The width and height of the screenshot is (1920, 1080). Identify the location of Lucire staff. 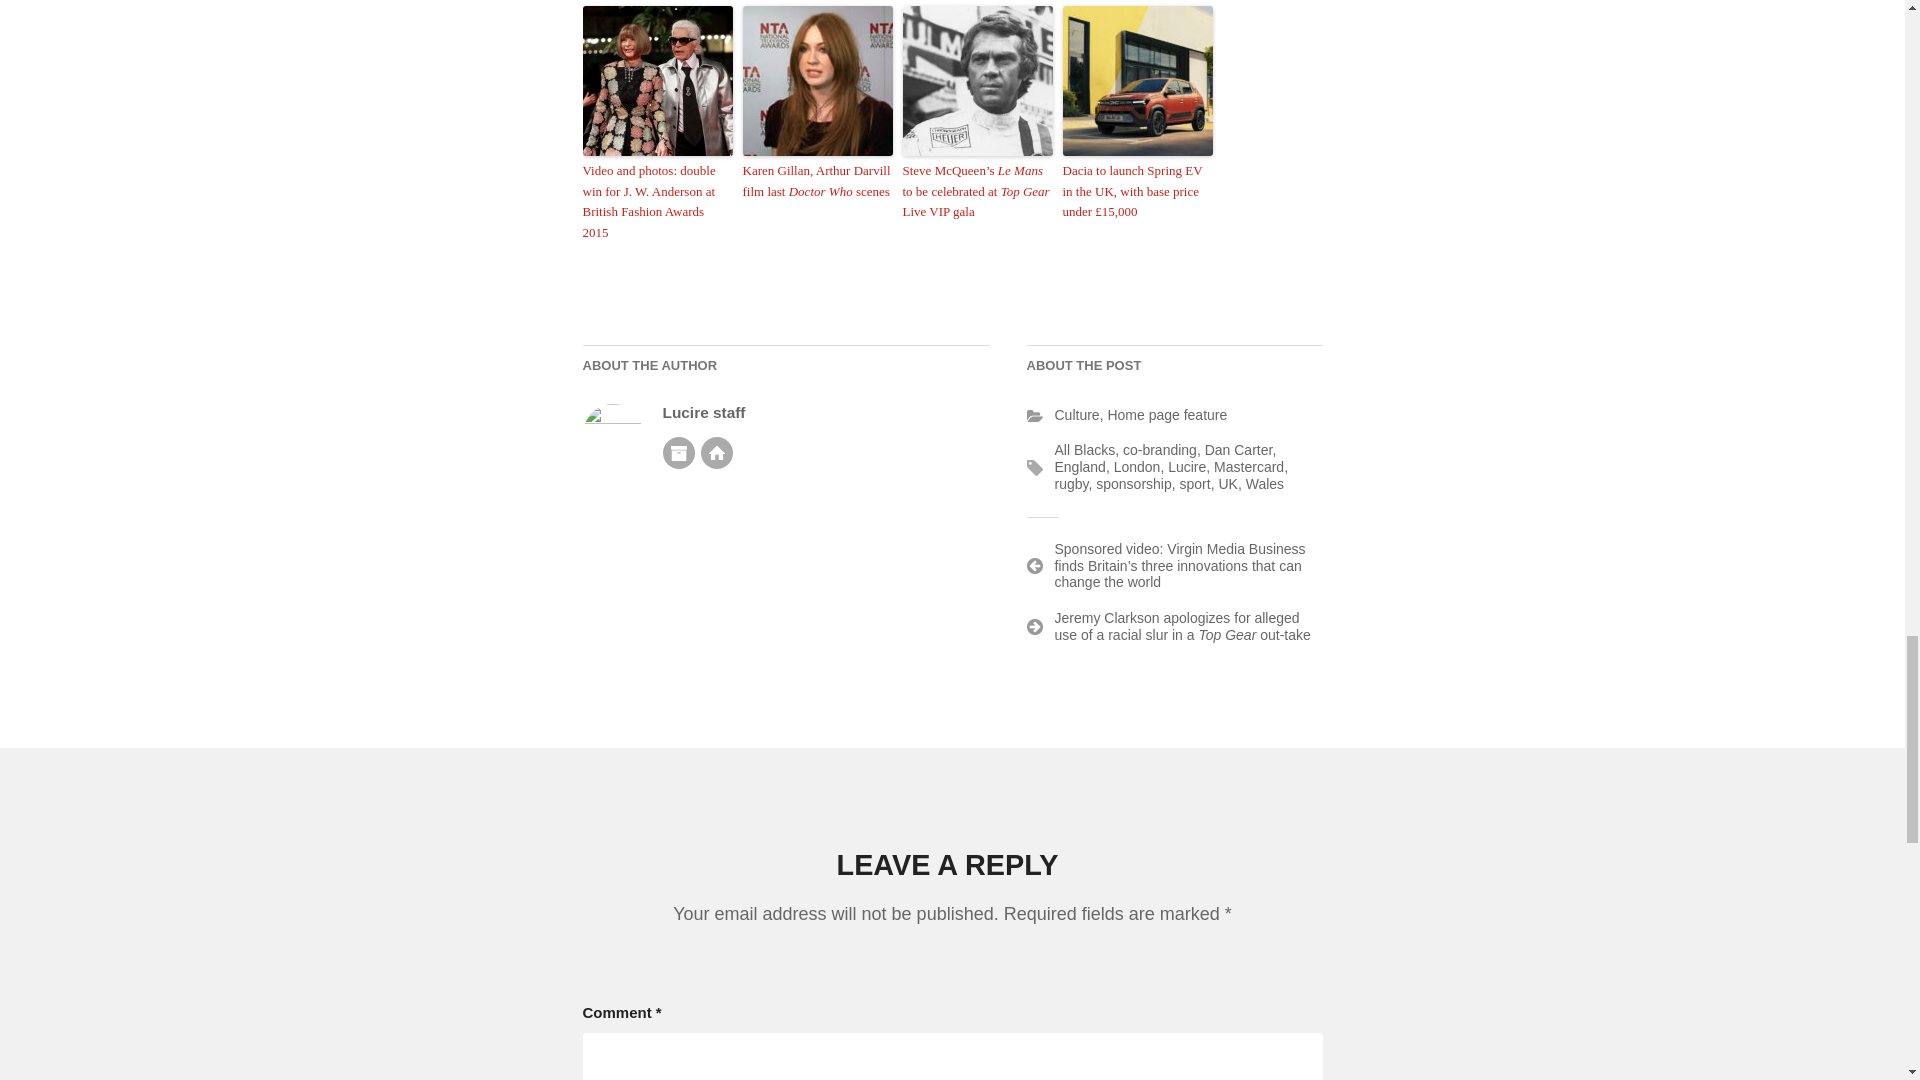
(703, 412).